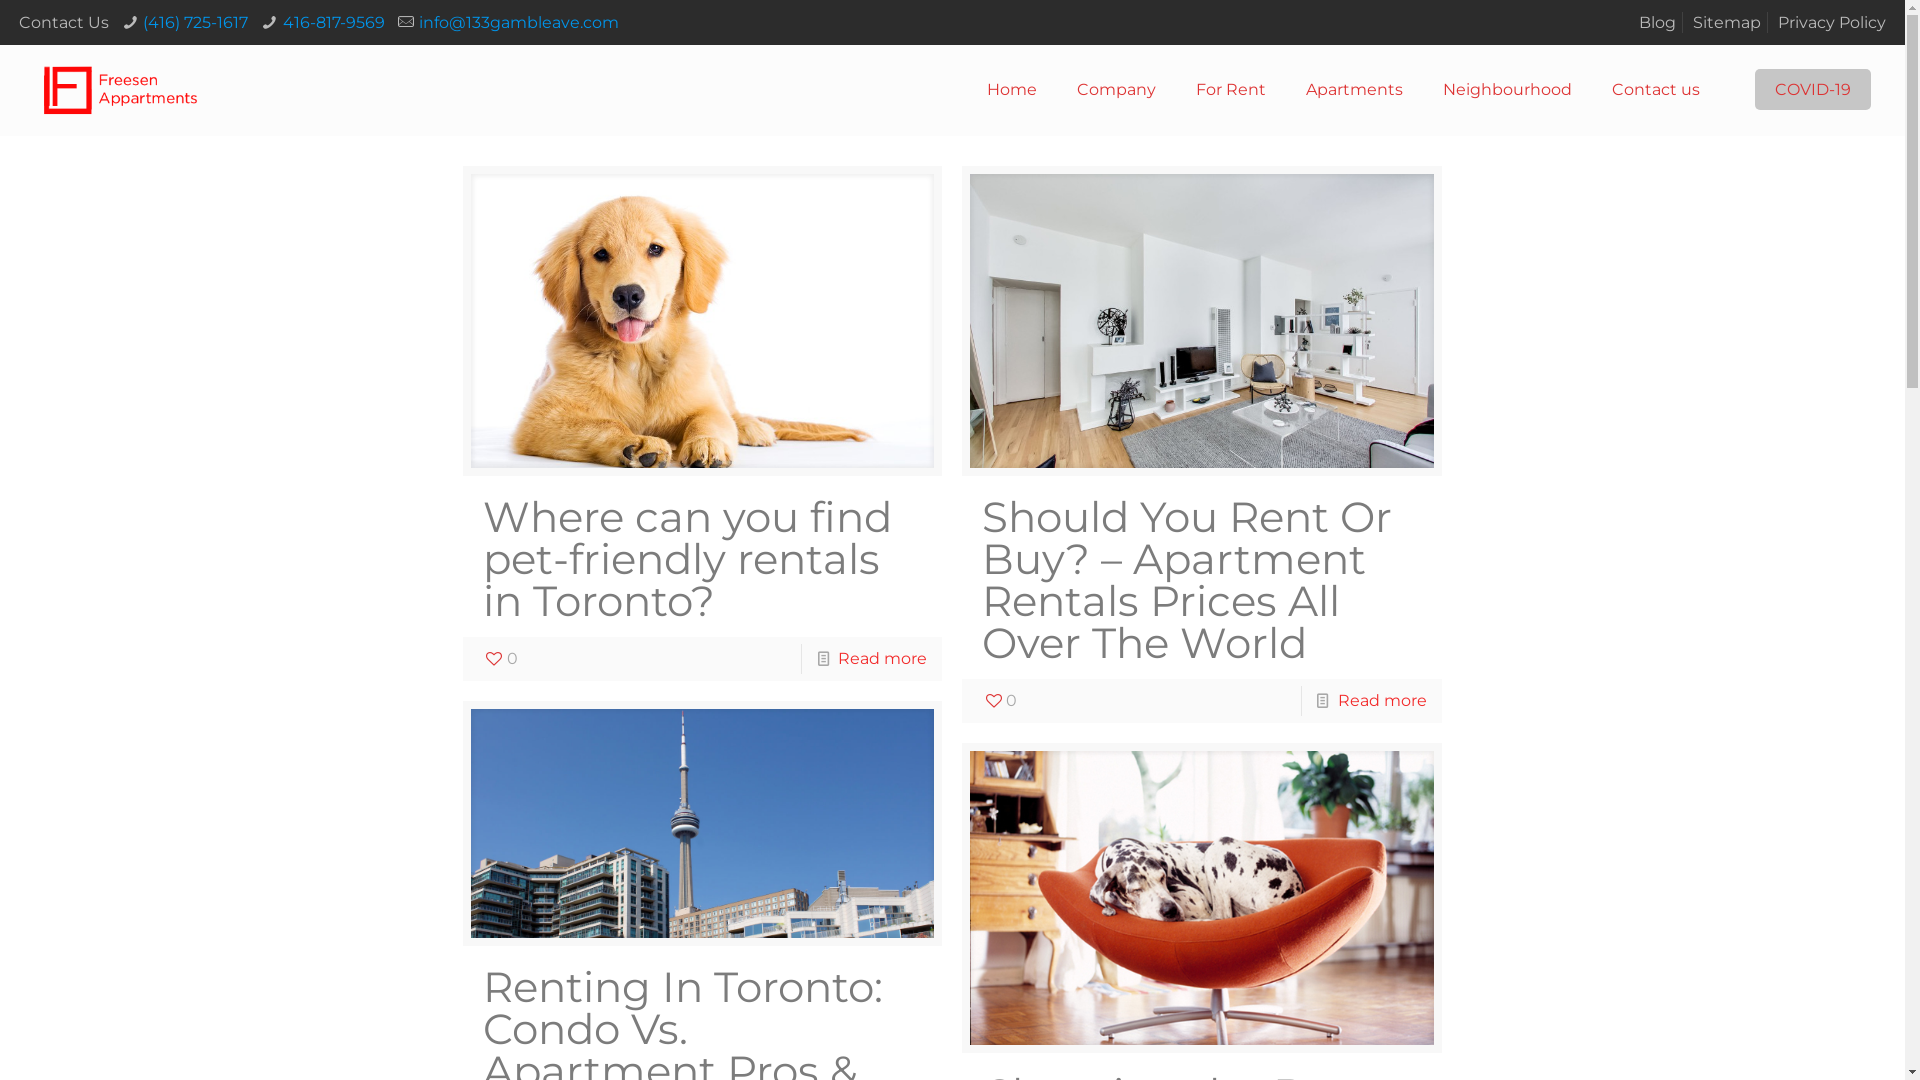 The height and width of the screenshot is (1080, 1920). I want to click on COVID-19, so click(1813, 90).